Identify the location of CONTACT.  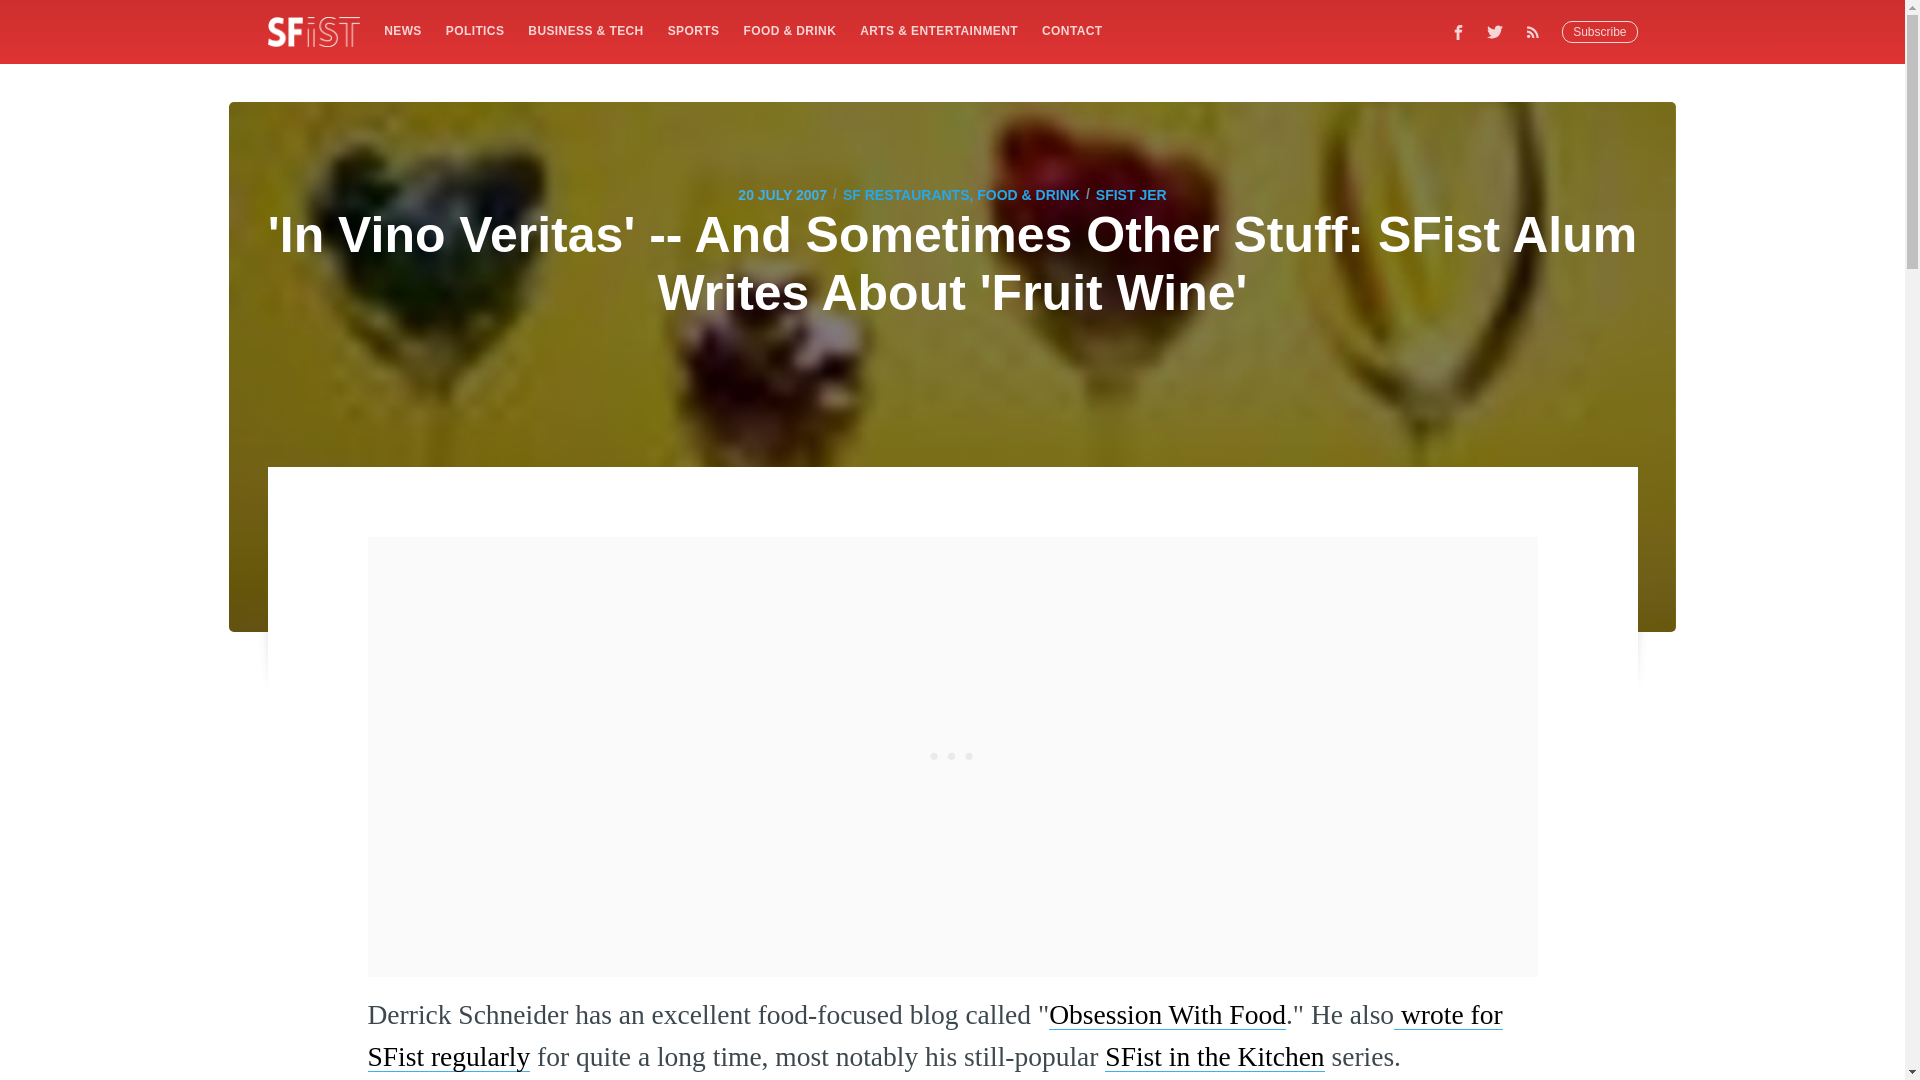
(1072, 30).